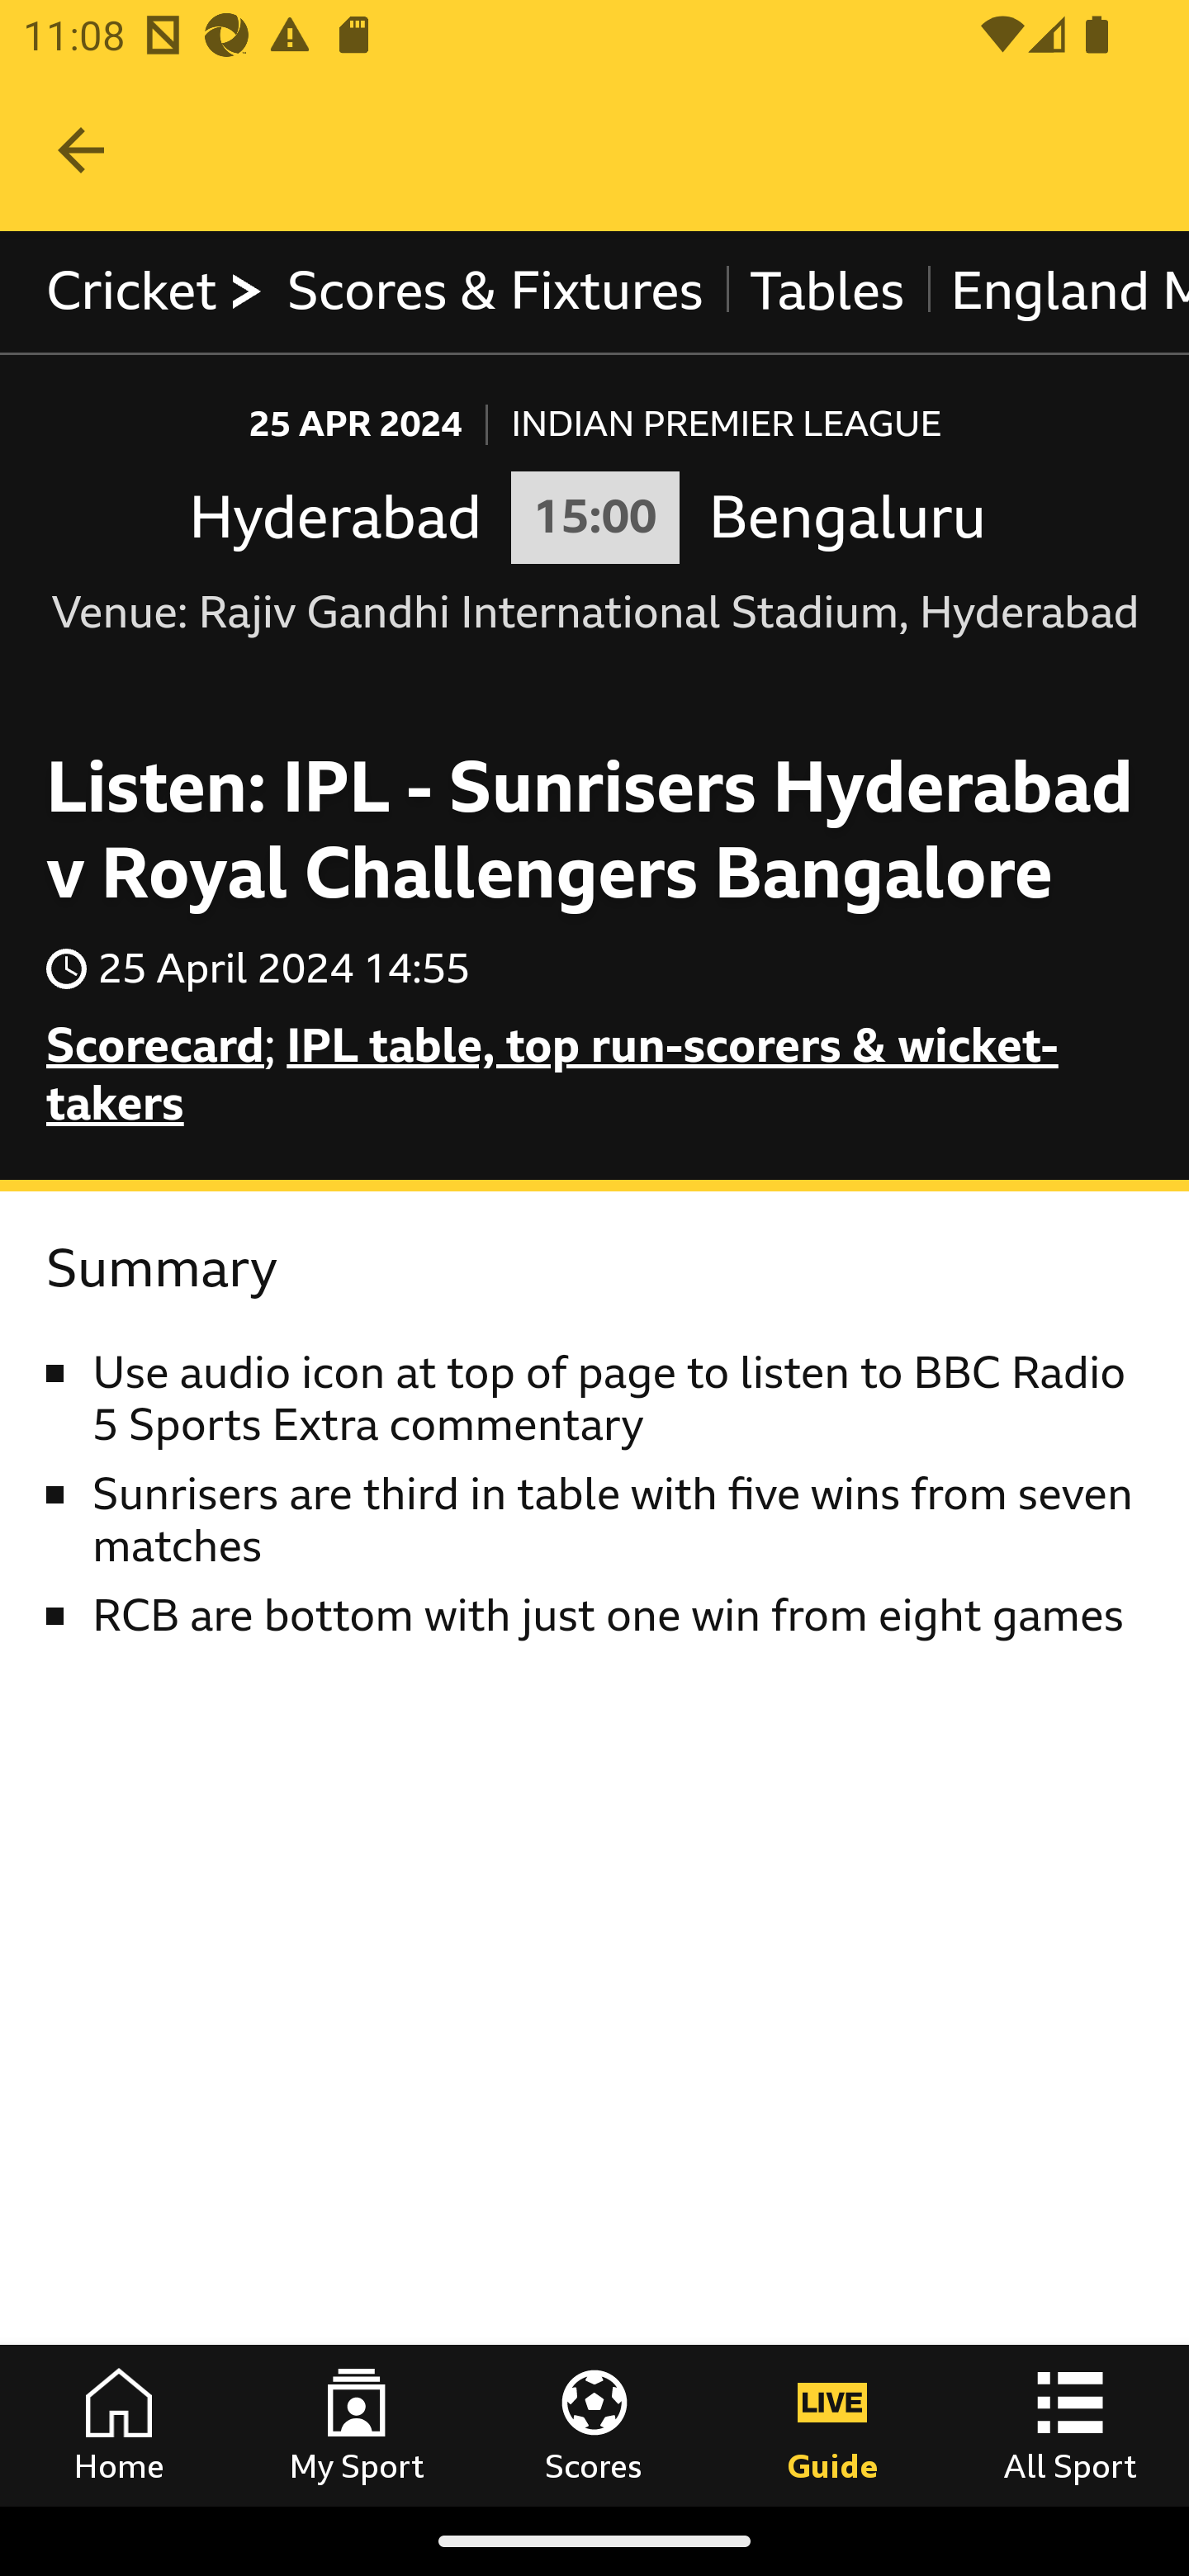 This screenshot has height=2576, width=1189. What do you see at coordinates (119, 2425) in the screenshot?
I see `Home` at bounding box center [119, 2425].